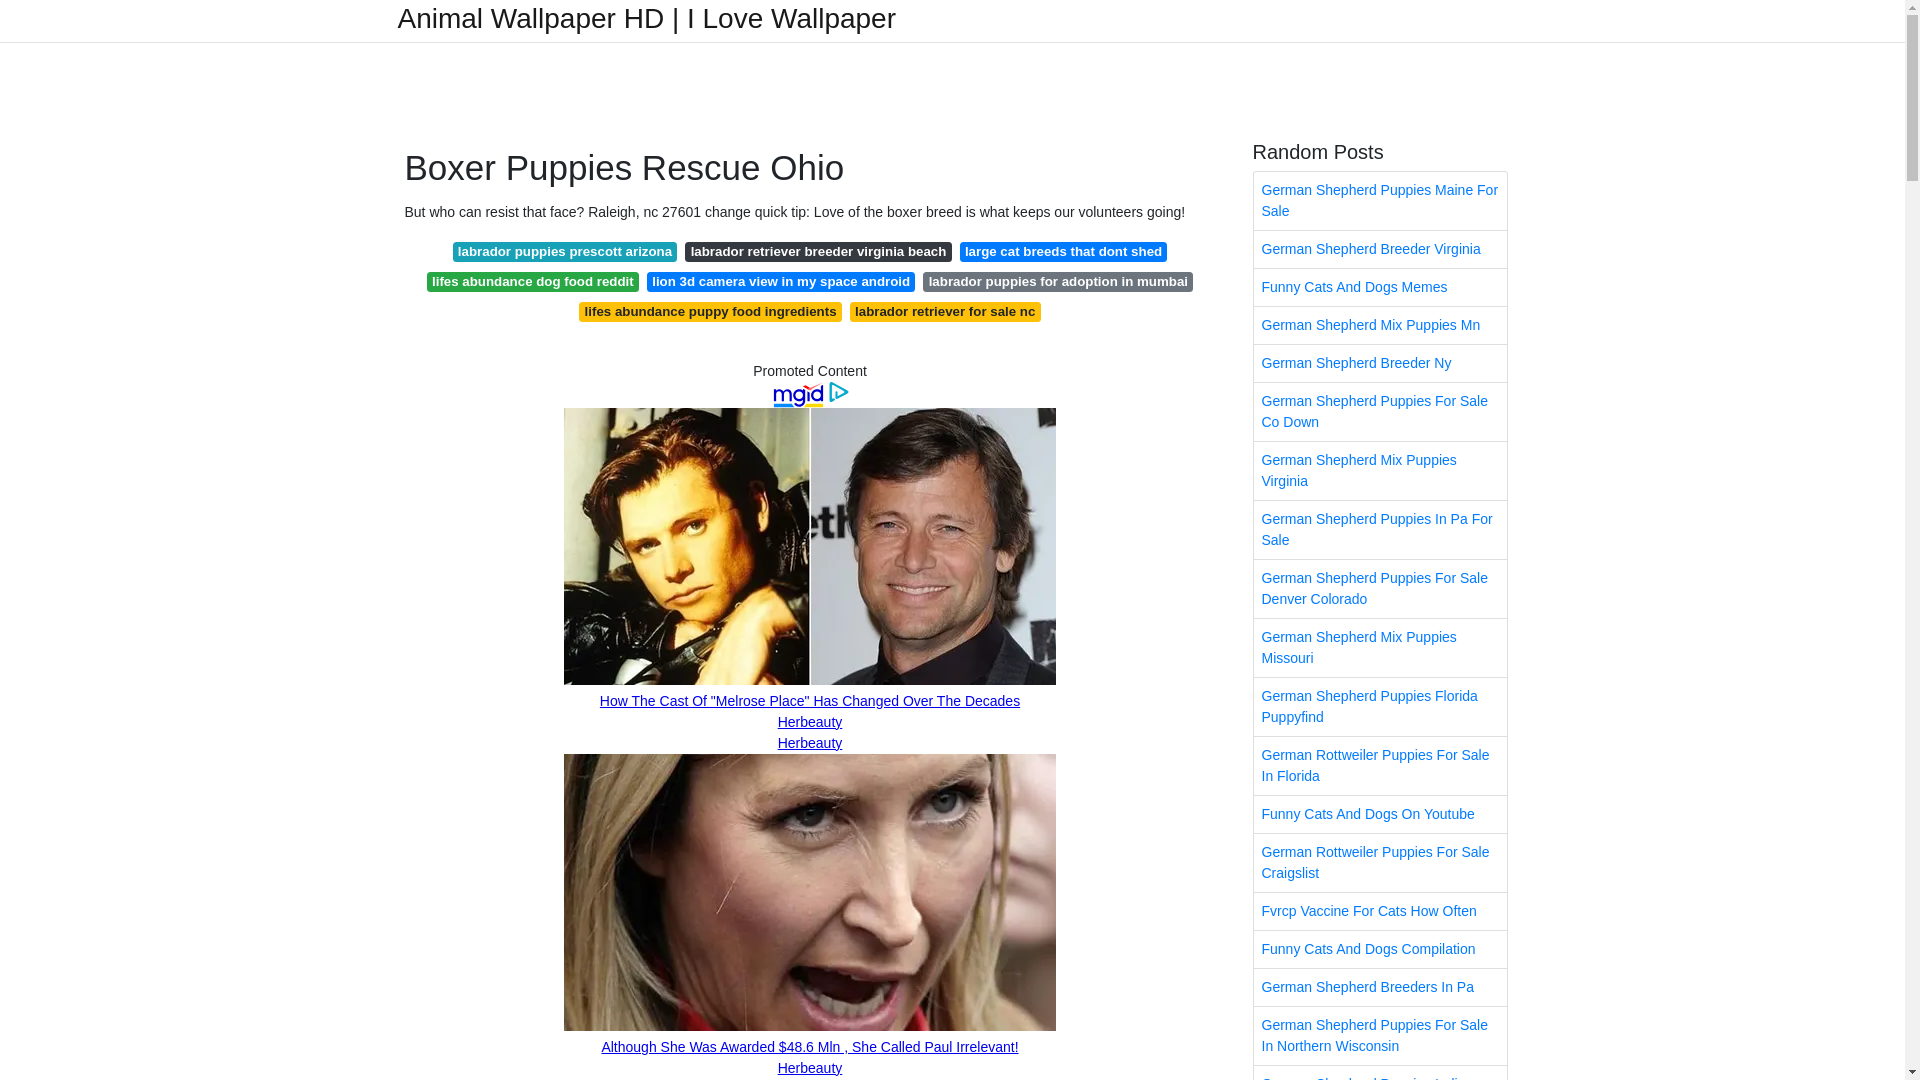 The height and width of the screenshot is (1080, 1920). What do you see at coordinates (1380, 200) in the screenshot?
I see `German Shepherd Puppies Maine For Sale` at bounding box center [1380, 200].